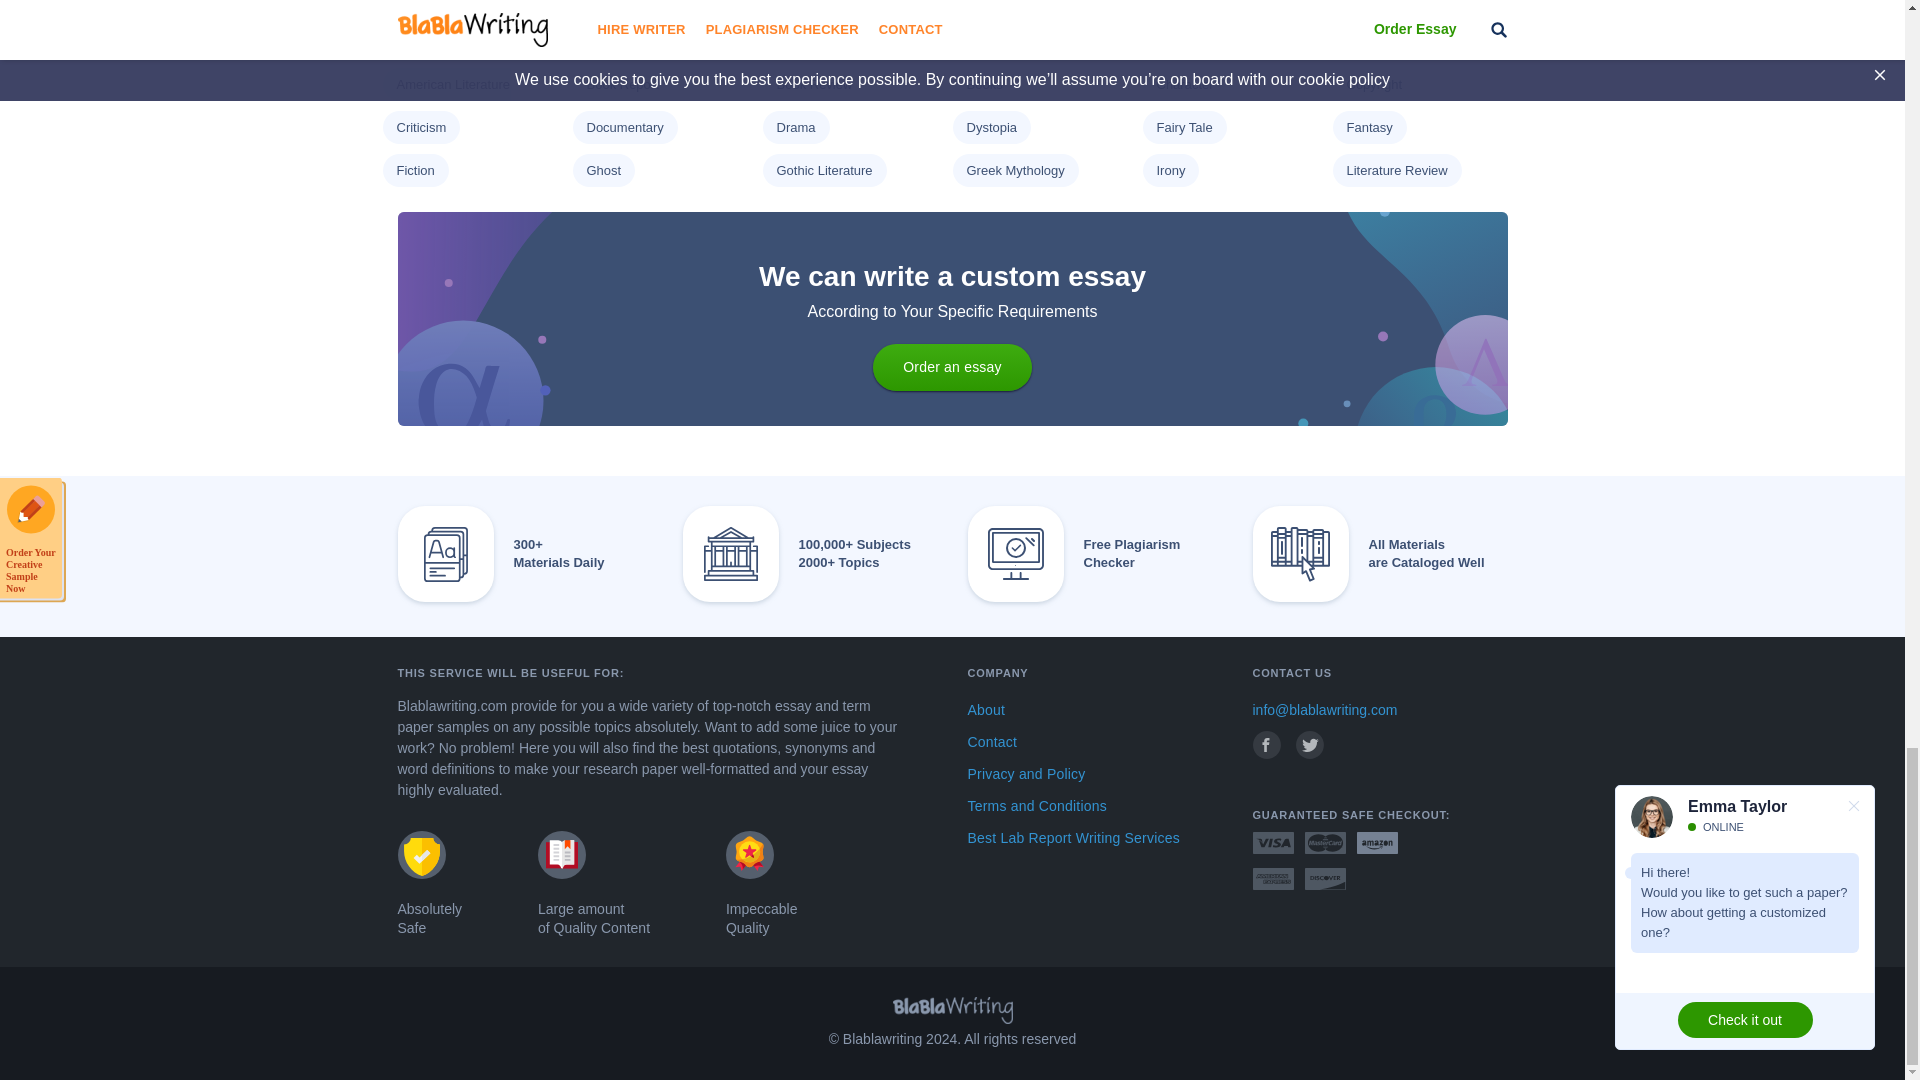  What do you see at coordinates (1187, 3) in the screenshot?
I see `Masculinity` at bounding box center [1187, 3].